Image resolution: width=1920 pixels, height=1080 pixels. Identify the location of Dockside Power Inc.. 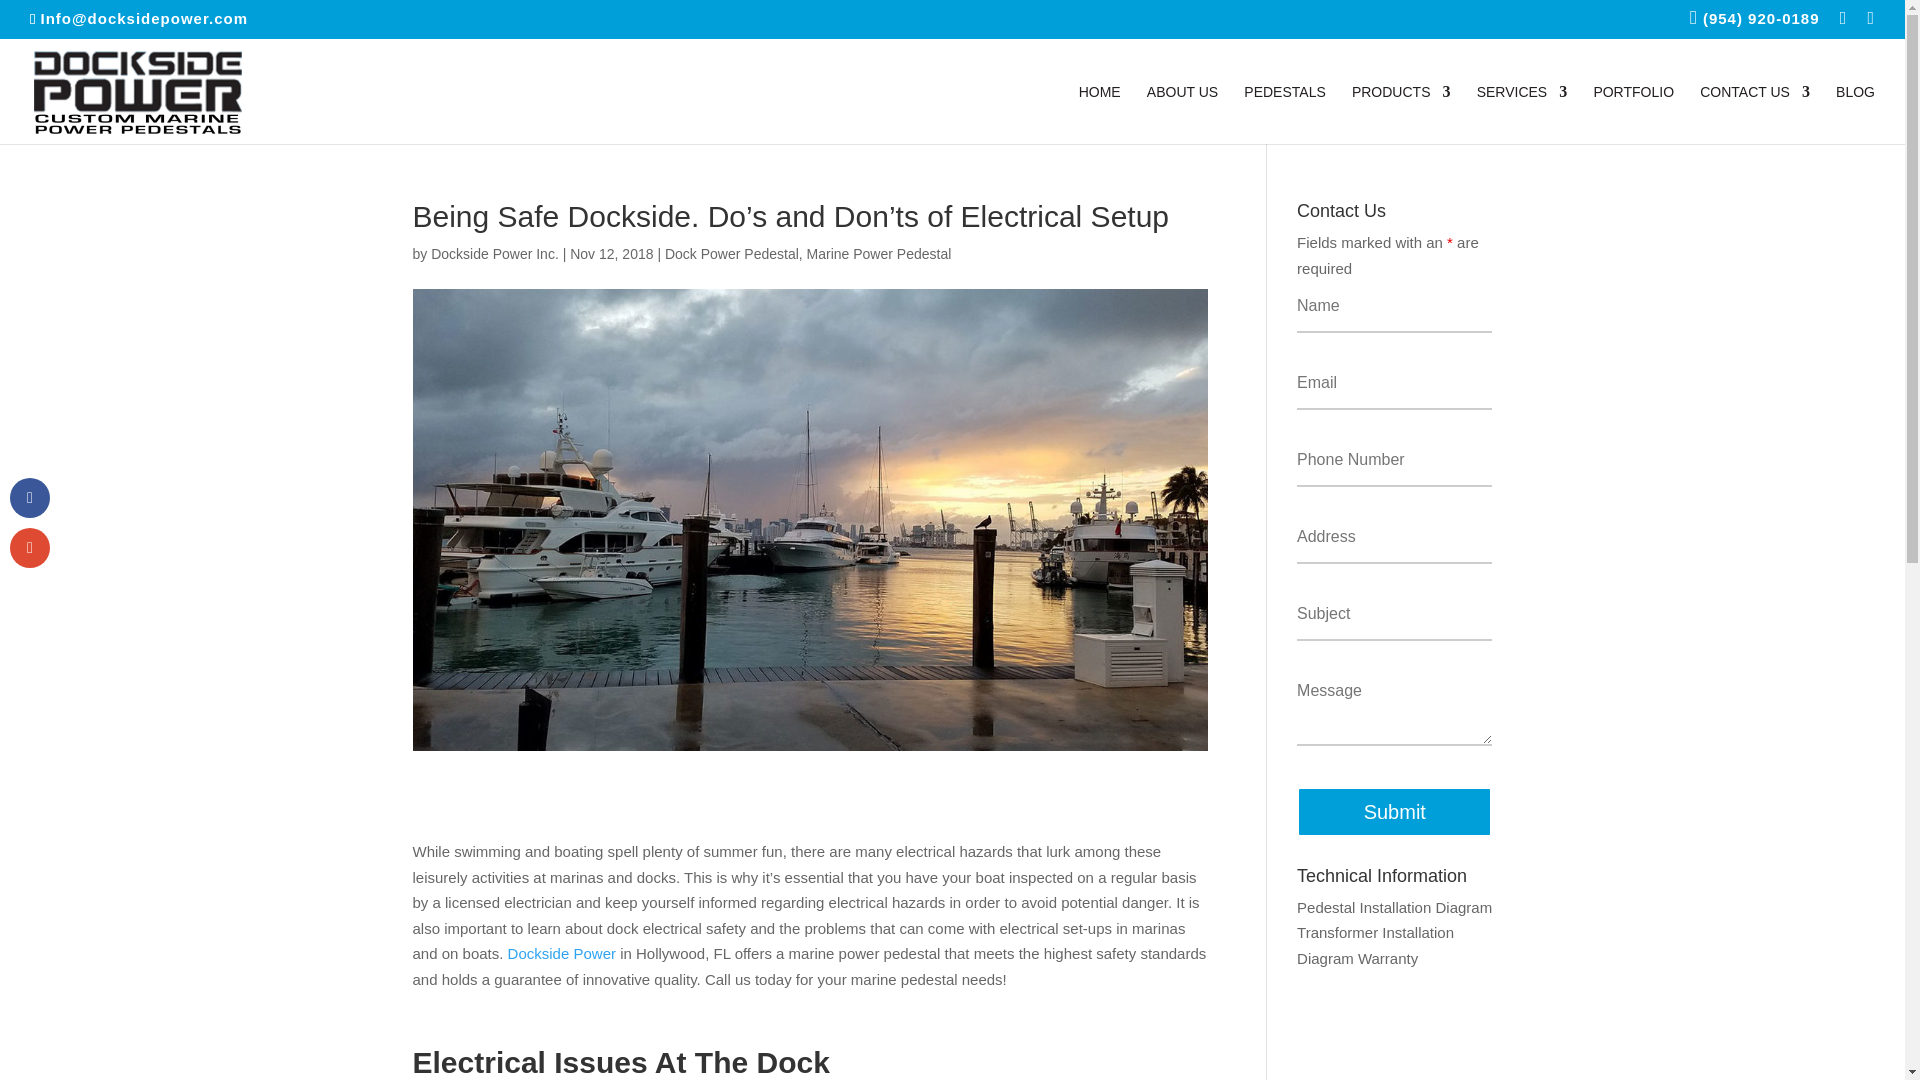
(494, 254).